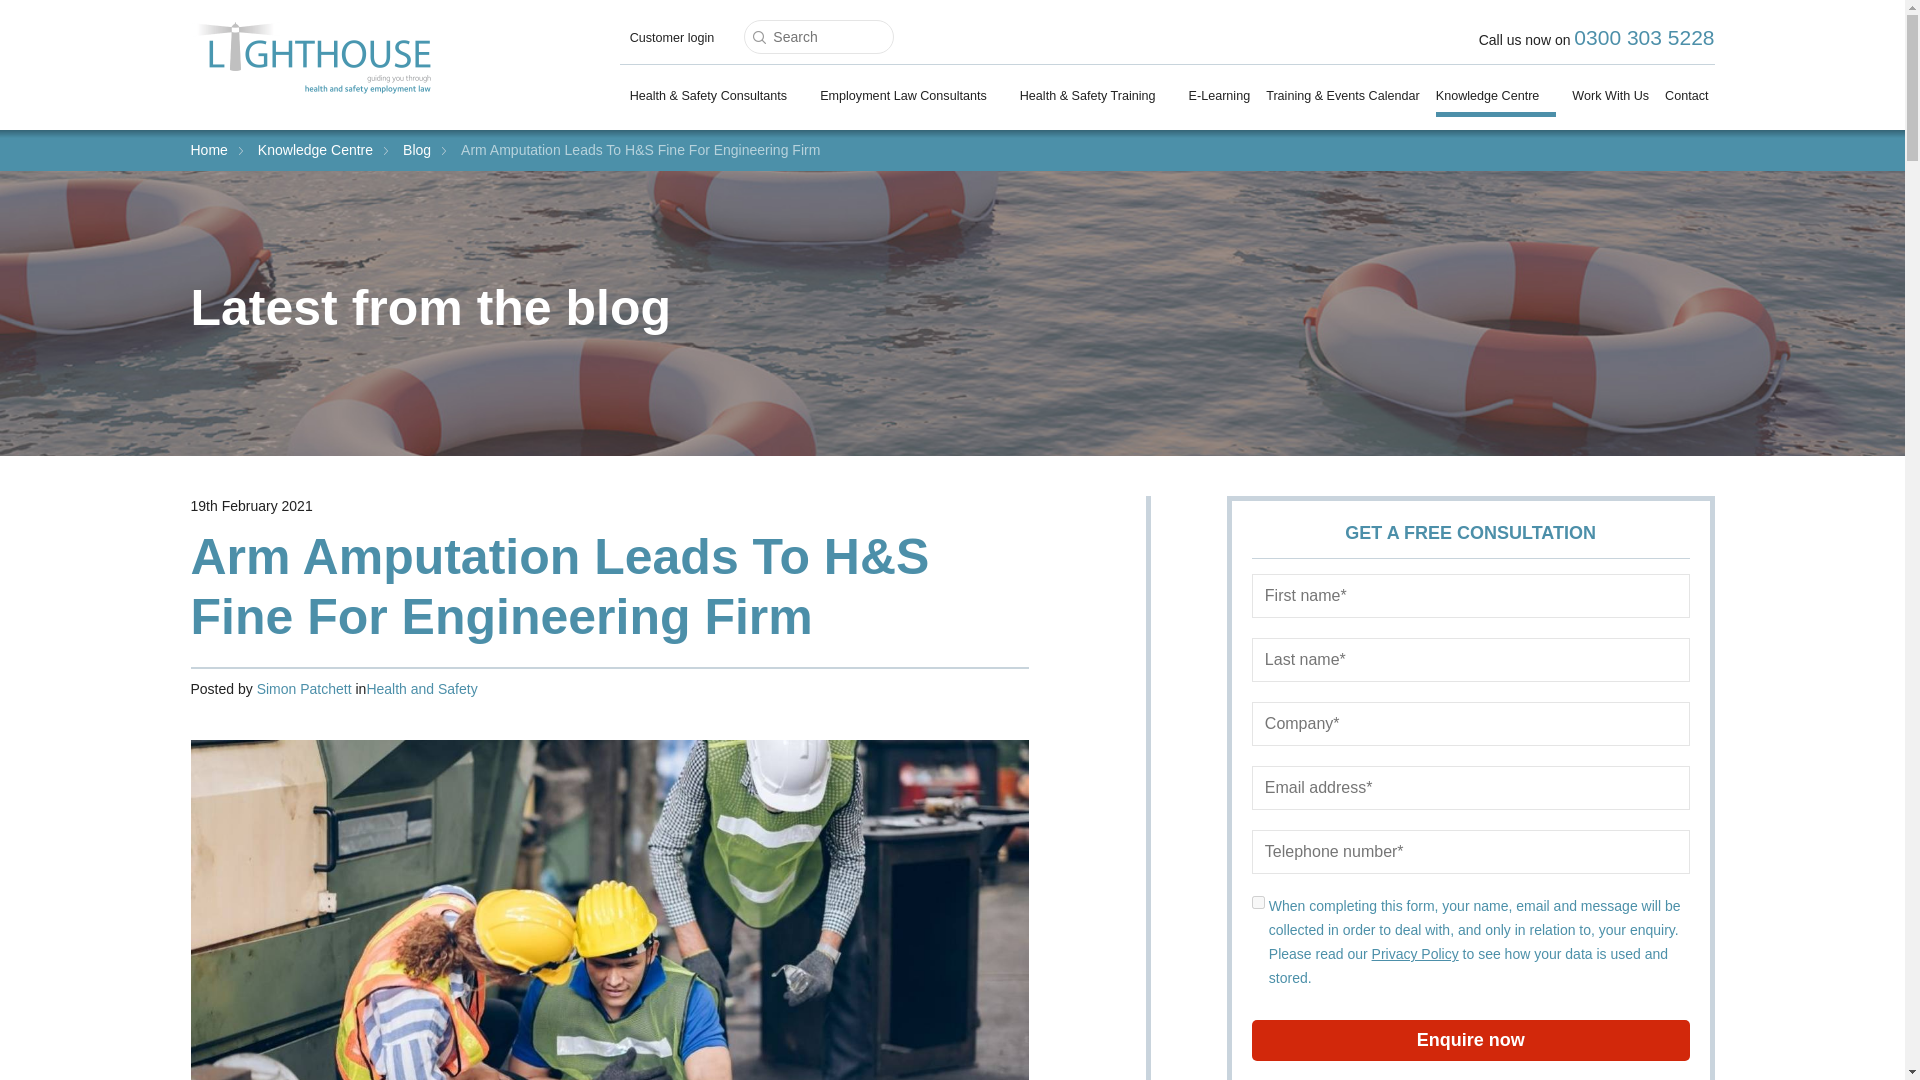 This screenshot has height=1080, width=1920. What do you see at coordinates (1686, 100) in the screenshot?
I see `Contact` at bounding box center [1686, 100].